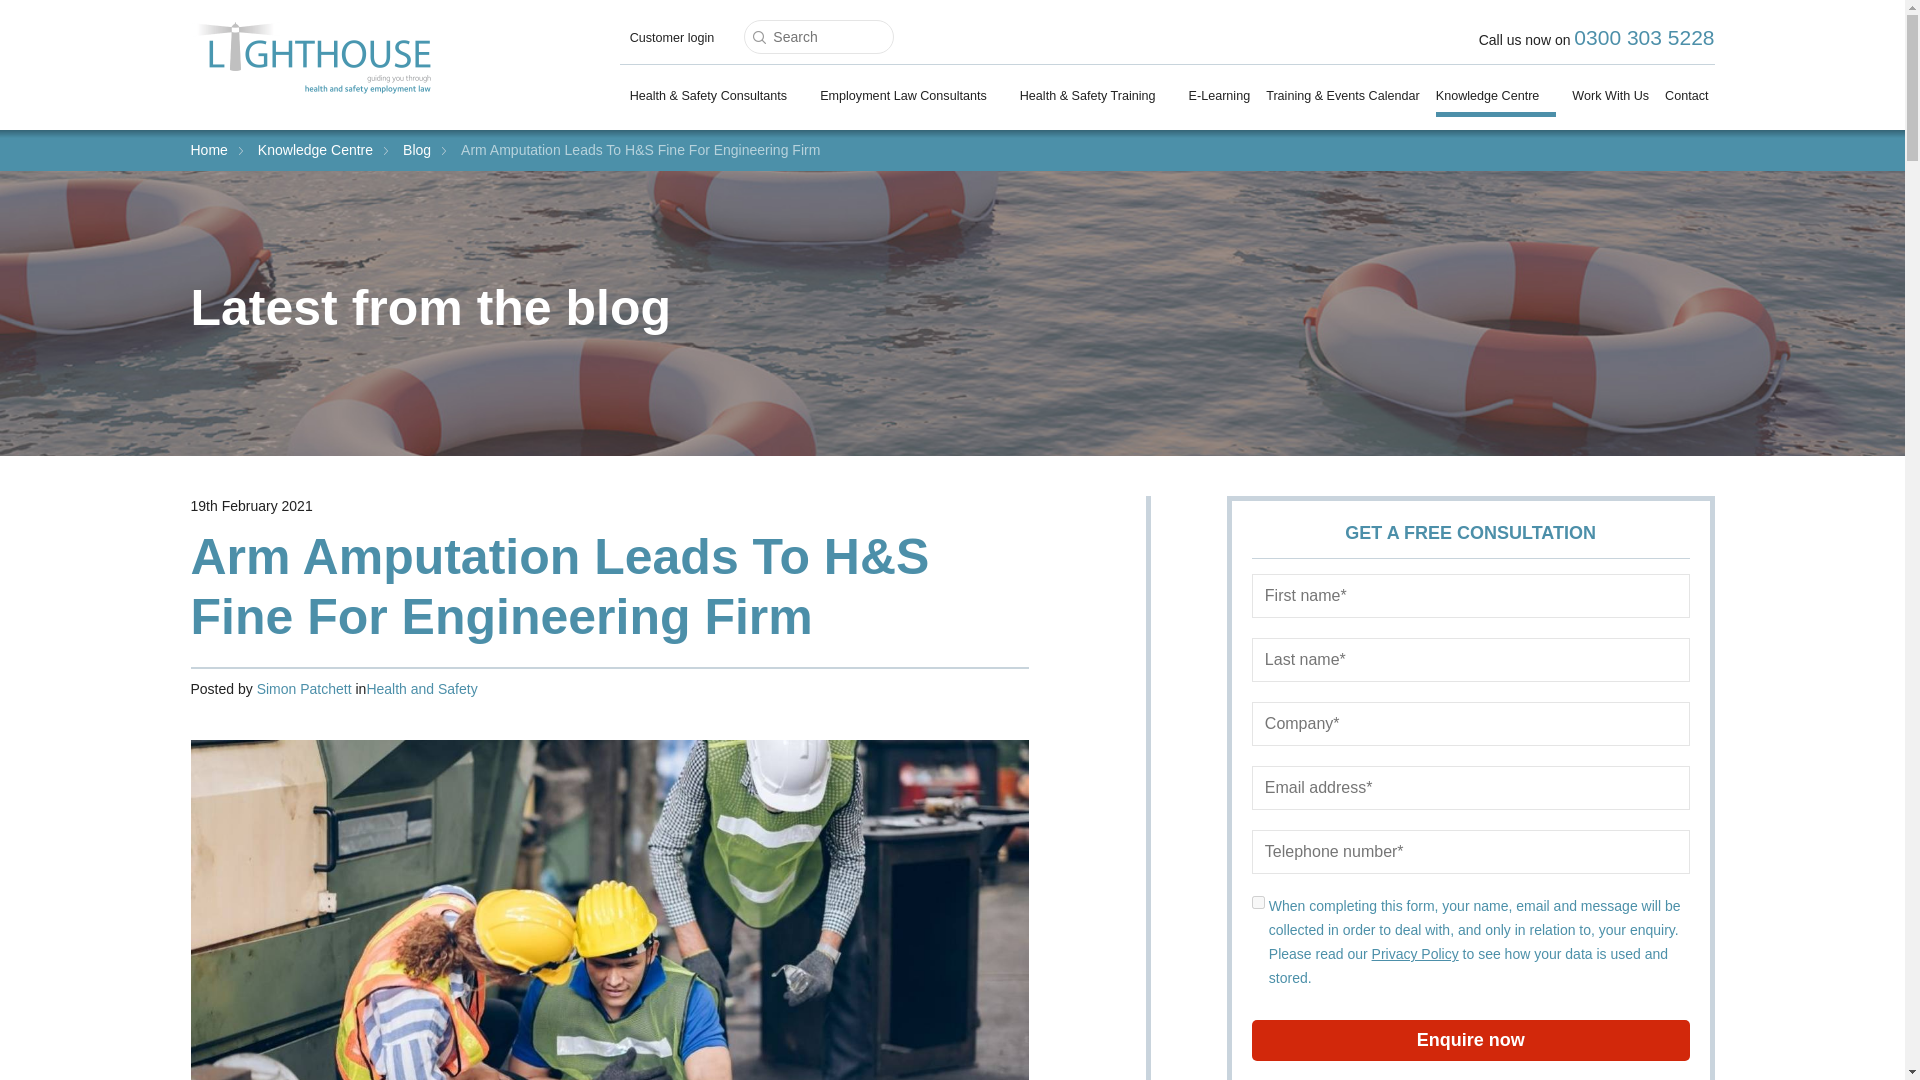 This screenshot has height=1080, width=1920. What do you see at coordinates (1686, 100) in the screenshot?
I see `Contact` at bounding box center [1686, 100].